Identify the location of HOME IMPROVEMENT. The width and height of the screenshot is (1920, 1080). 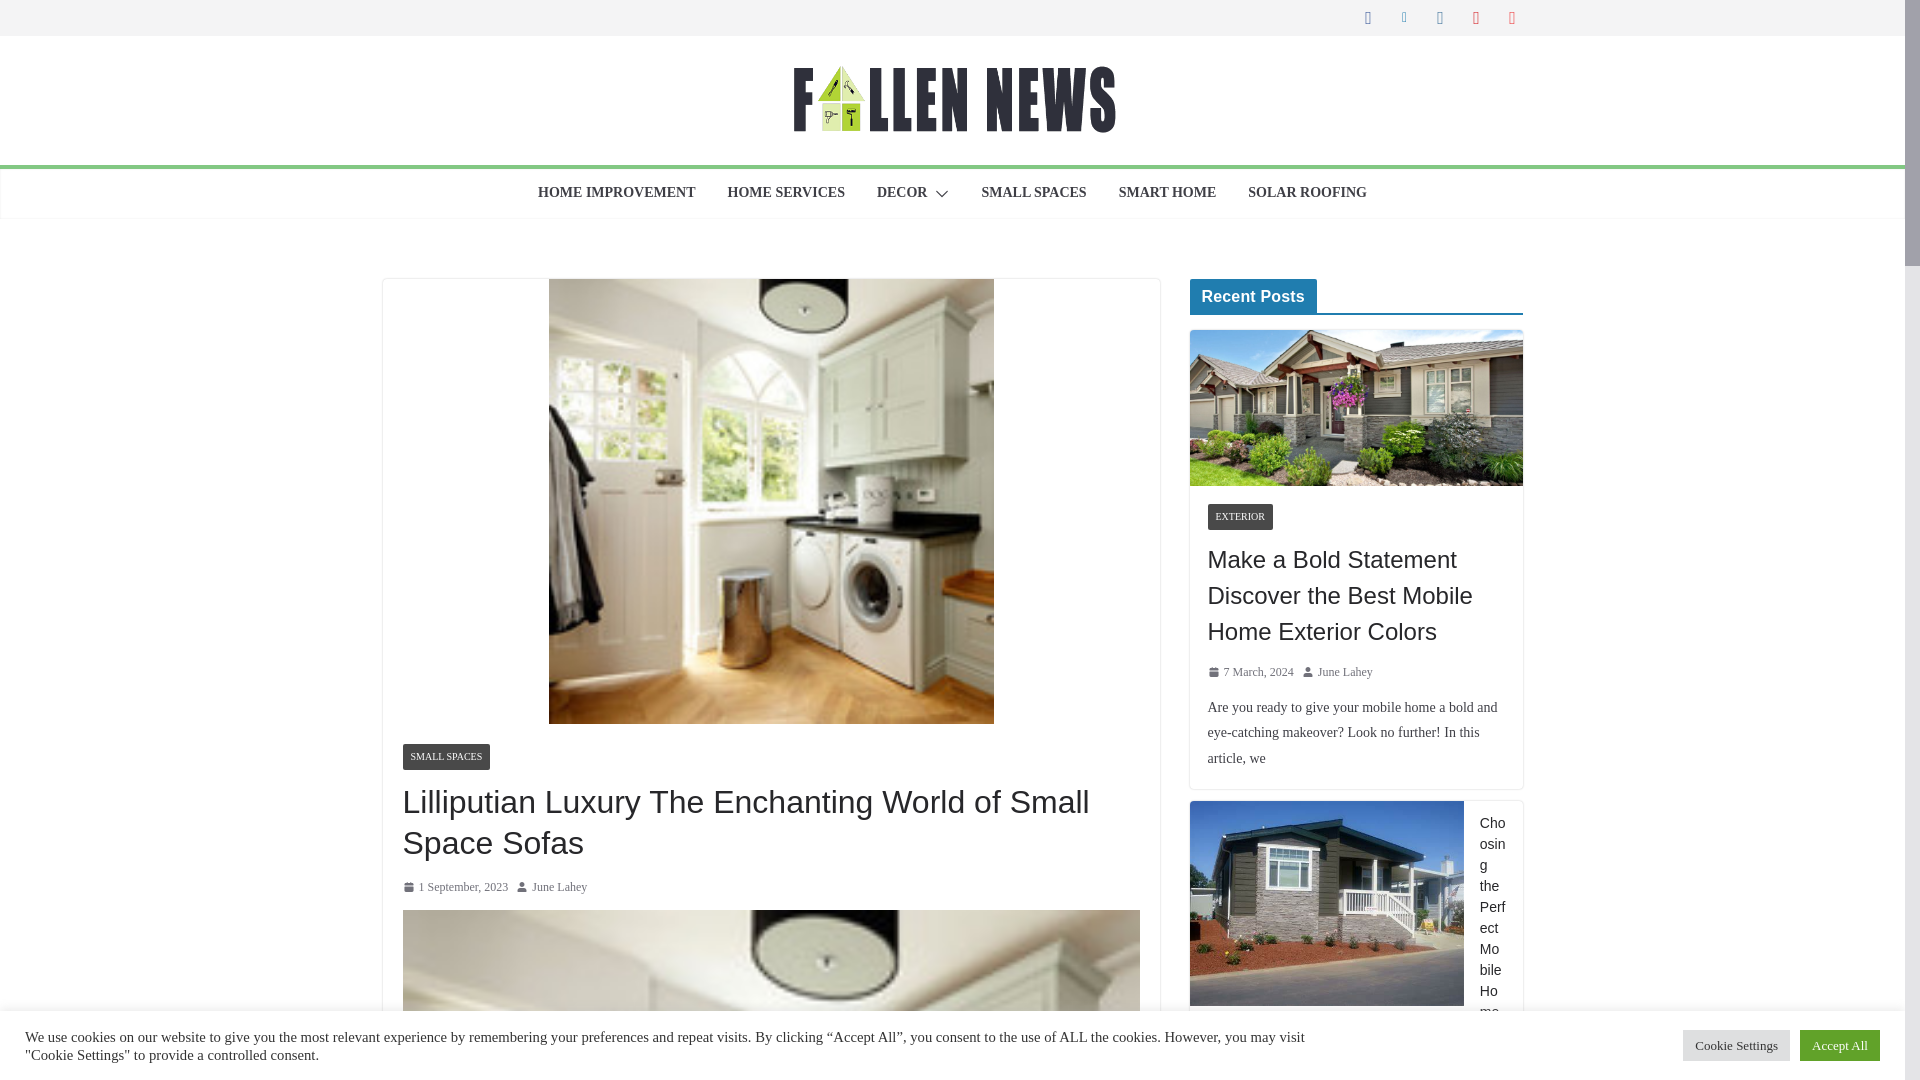
(616, 193).